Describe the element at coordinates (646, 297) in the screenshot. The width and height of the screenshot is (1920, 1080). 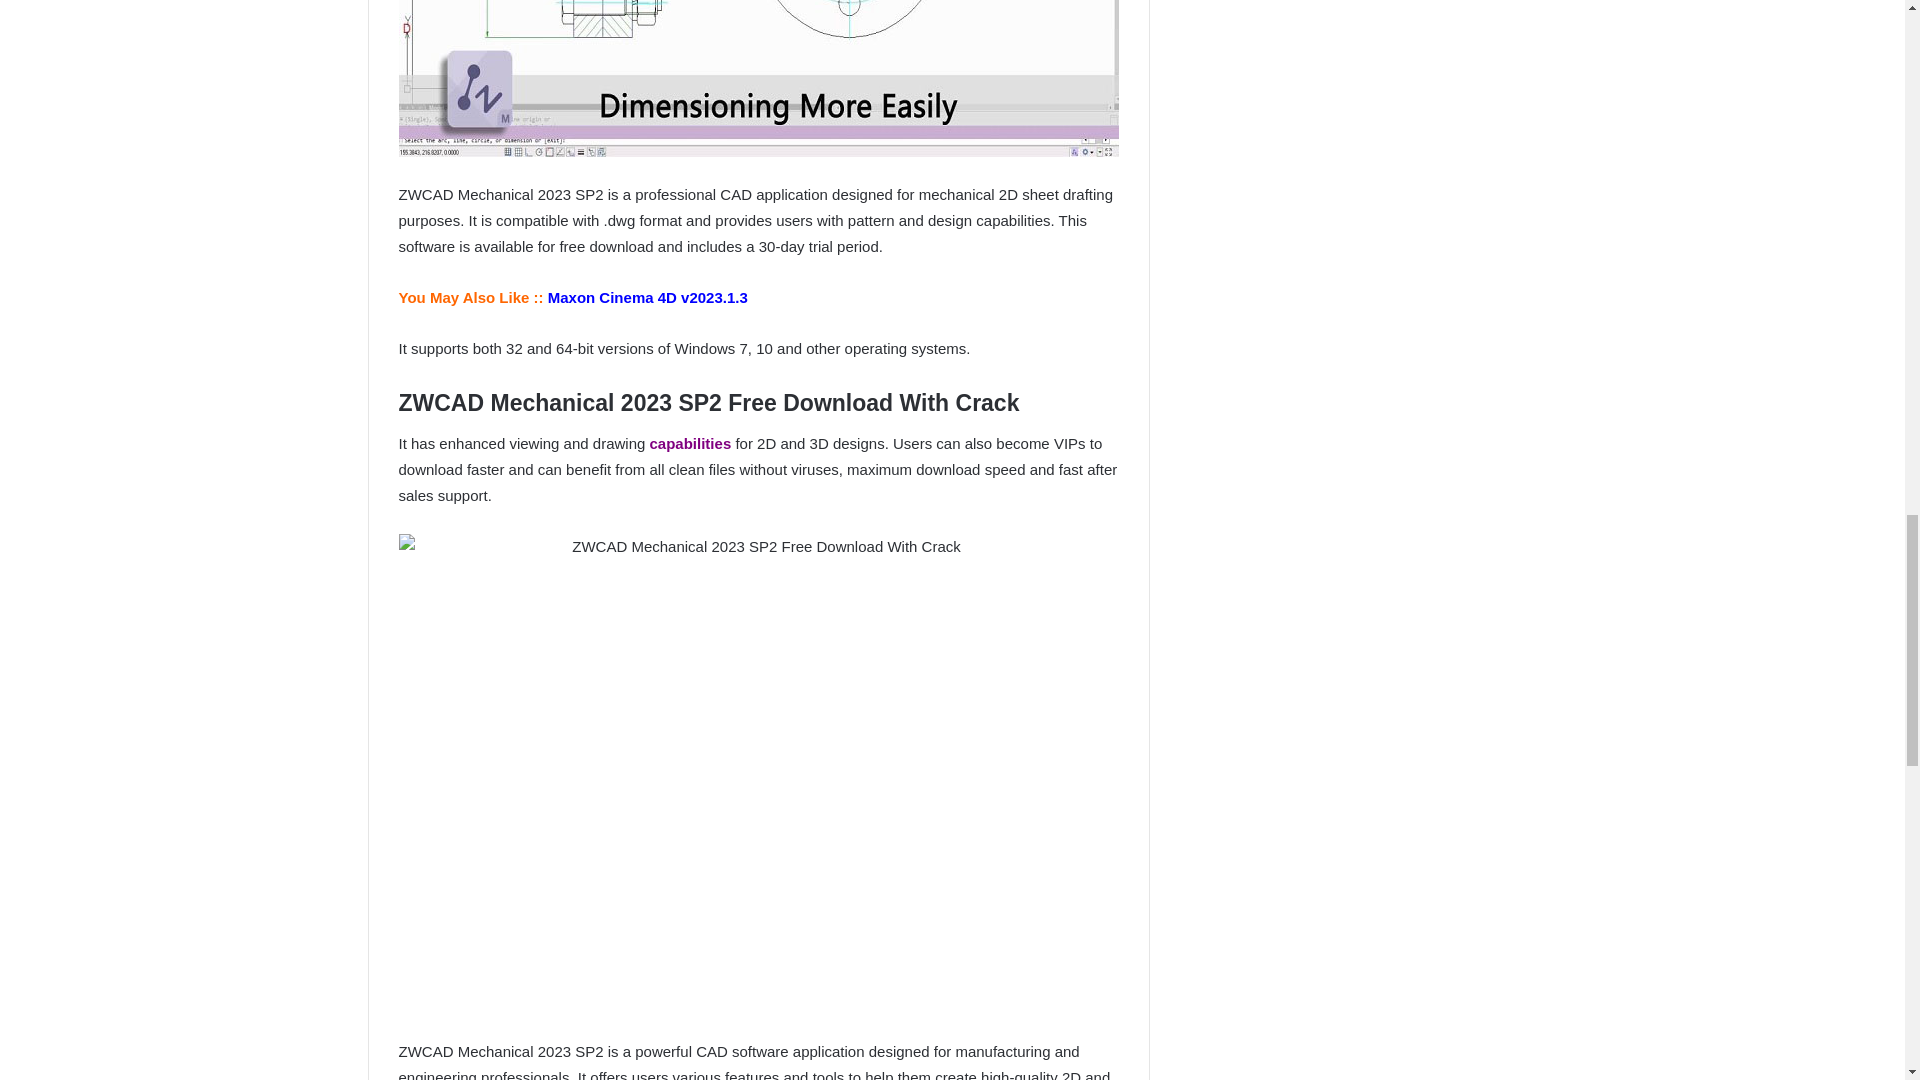
I see `Maxon Cinema 4D v2023.1.3` at that location.